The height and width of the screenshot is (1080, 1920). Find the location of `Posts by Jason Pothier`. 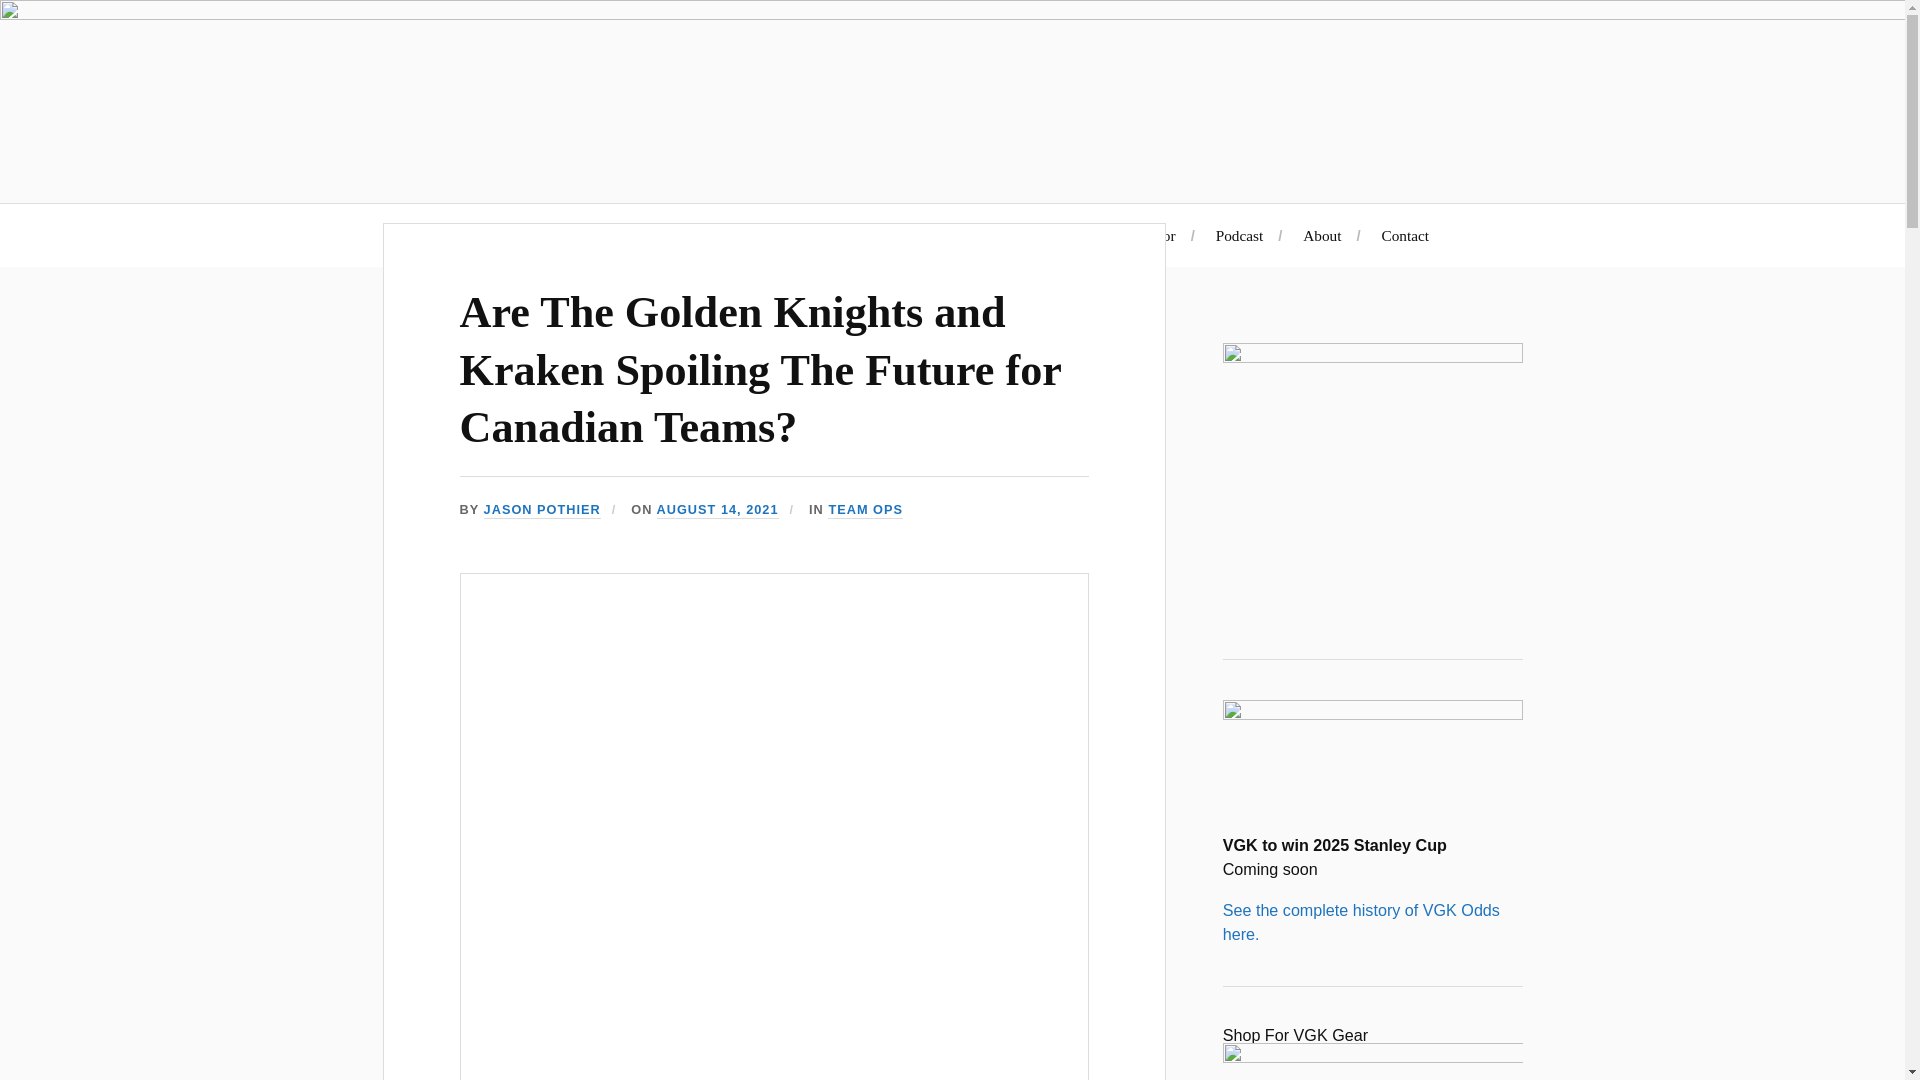

Posts by Jason Pothier is located at coordinates (542, 510).